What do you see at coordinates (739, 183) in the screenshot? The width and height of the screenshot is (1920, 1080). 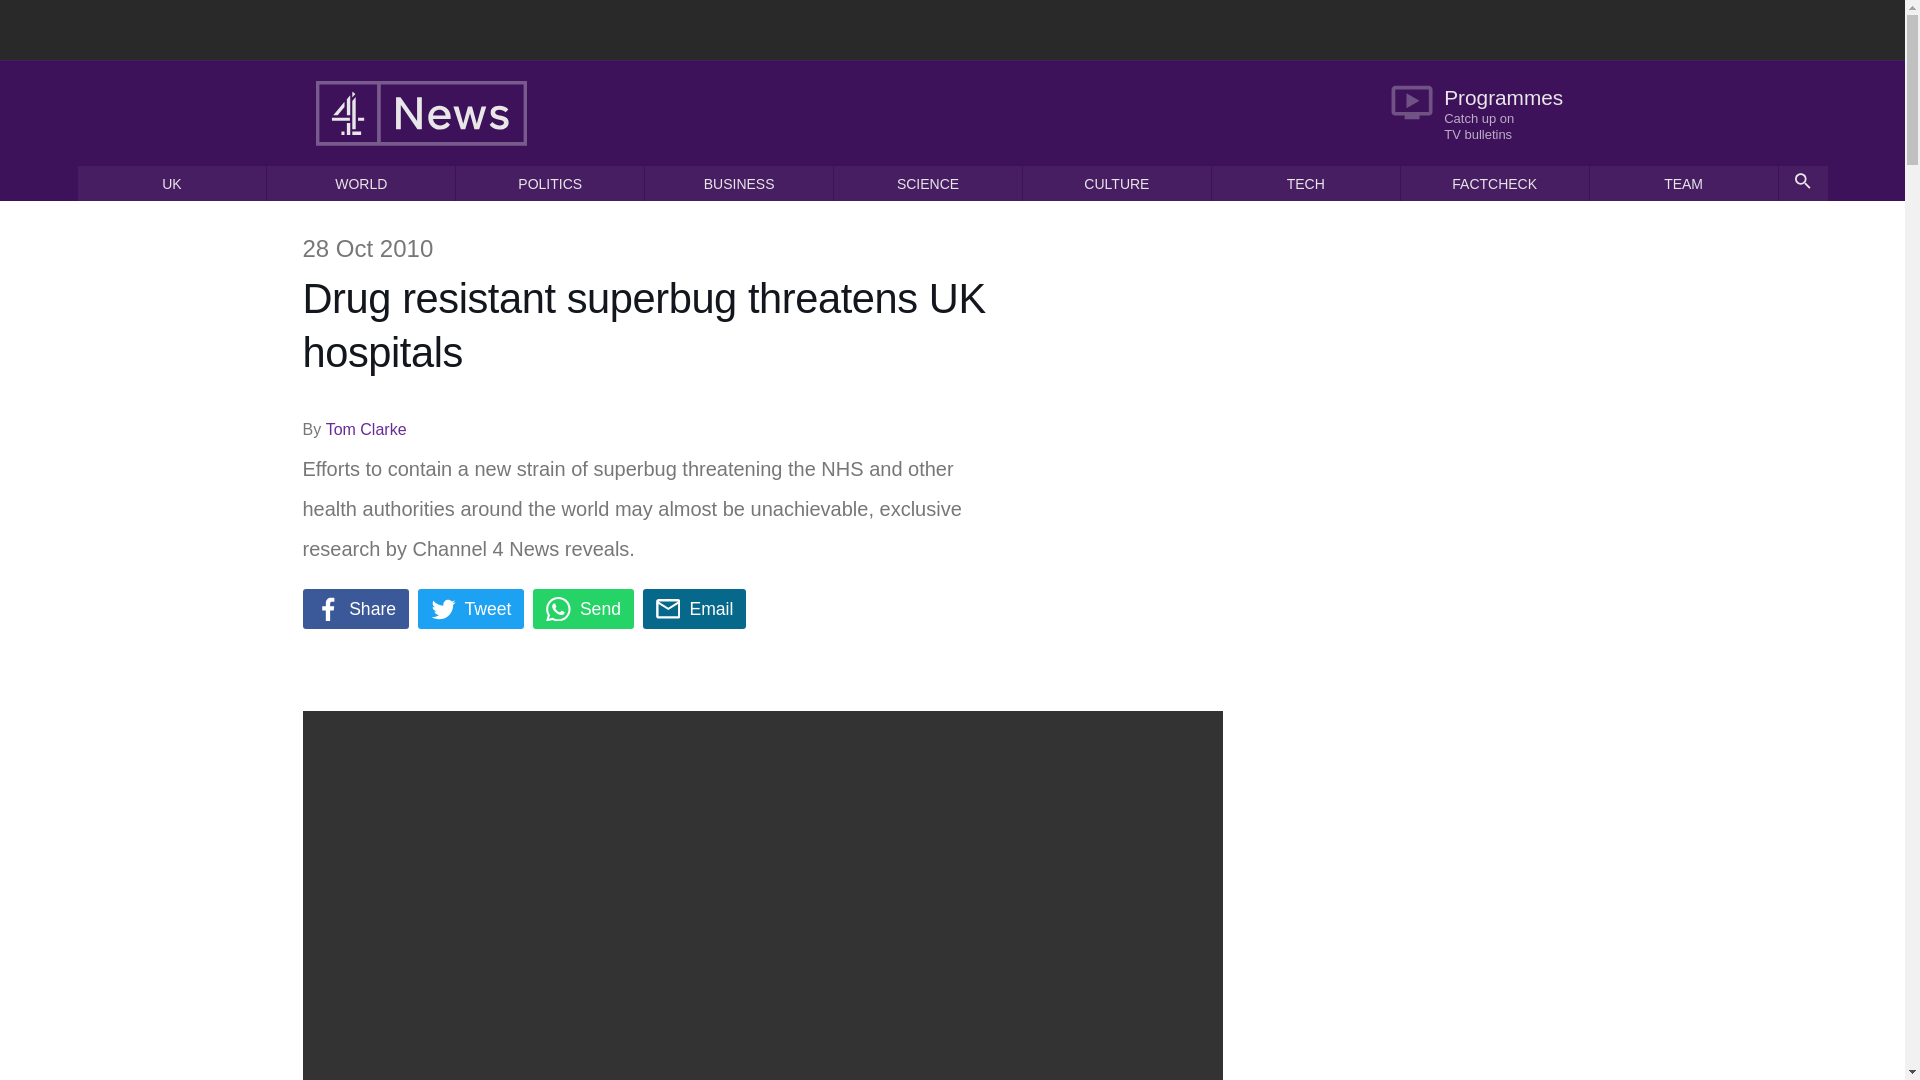 I see `BUSINESS` at bounding box center [739, 183].